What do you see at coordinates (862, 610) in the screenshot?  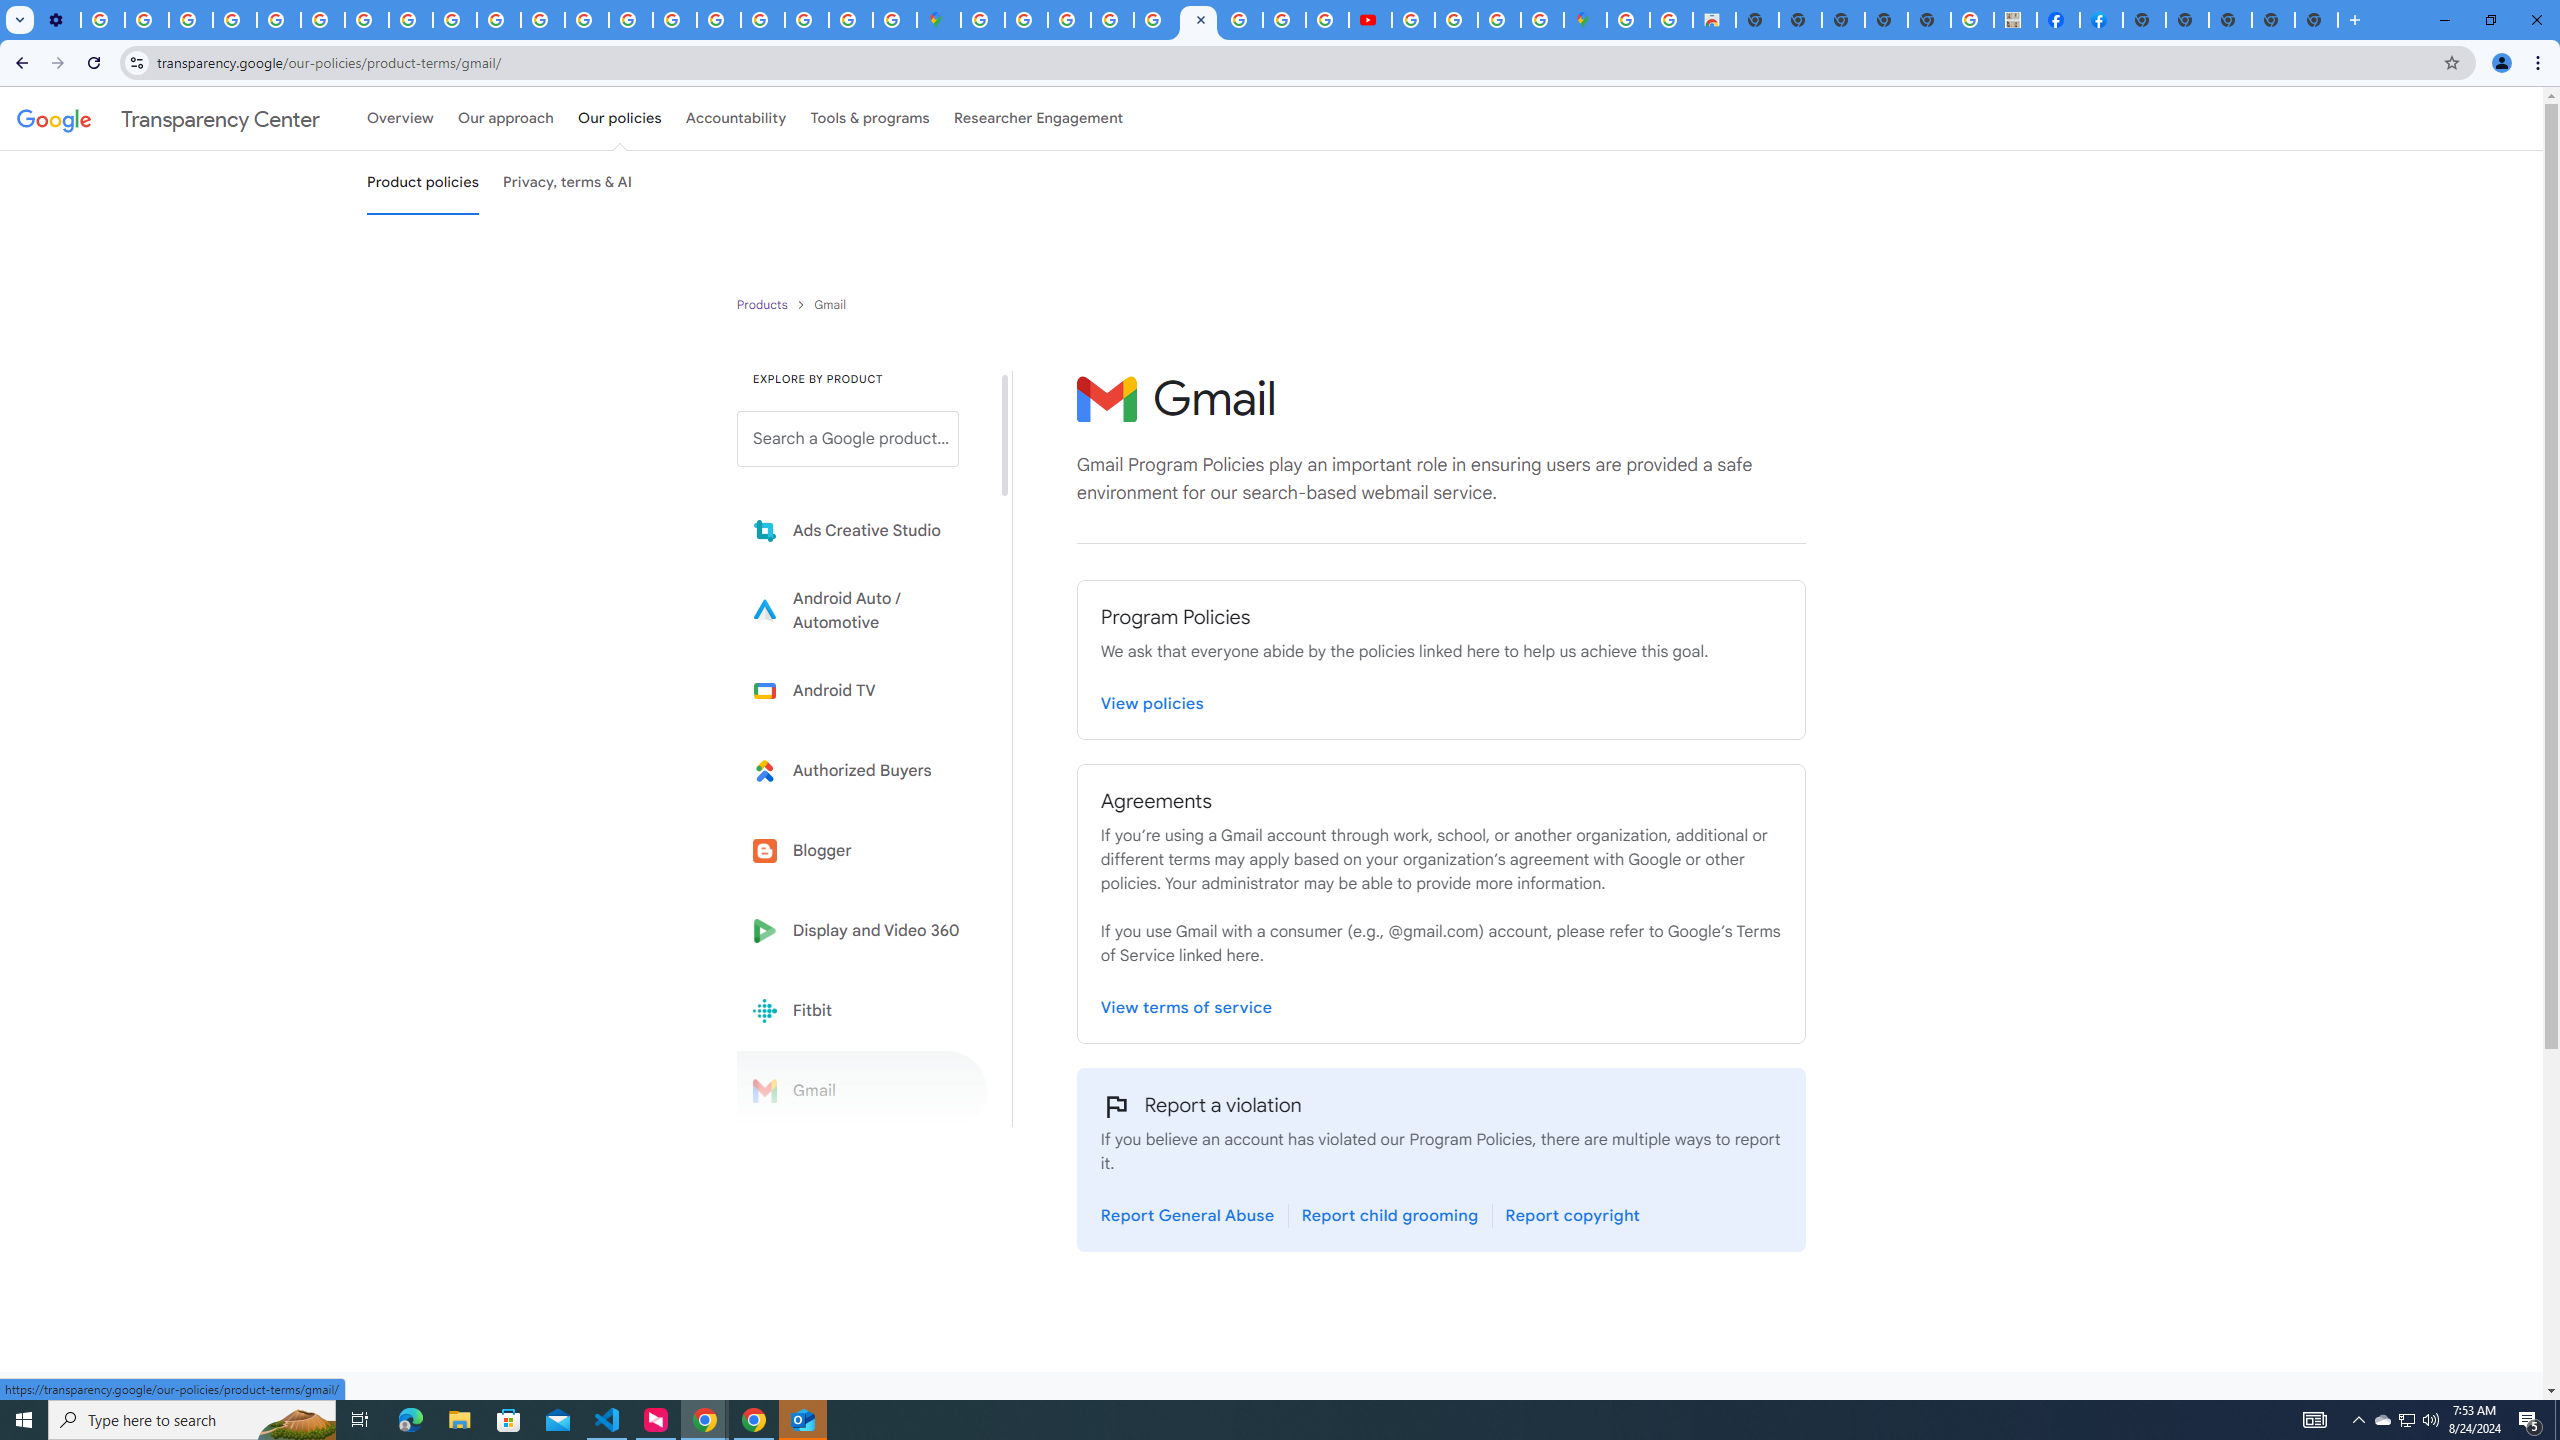 I see `Learn more about Android Auto` at bounding box center [862, 610].